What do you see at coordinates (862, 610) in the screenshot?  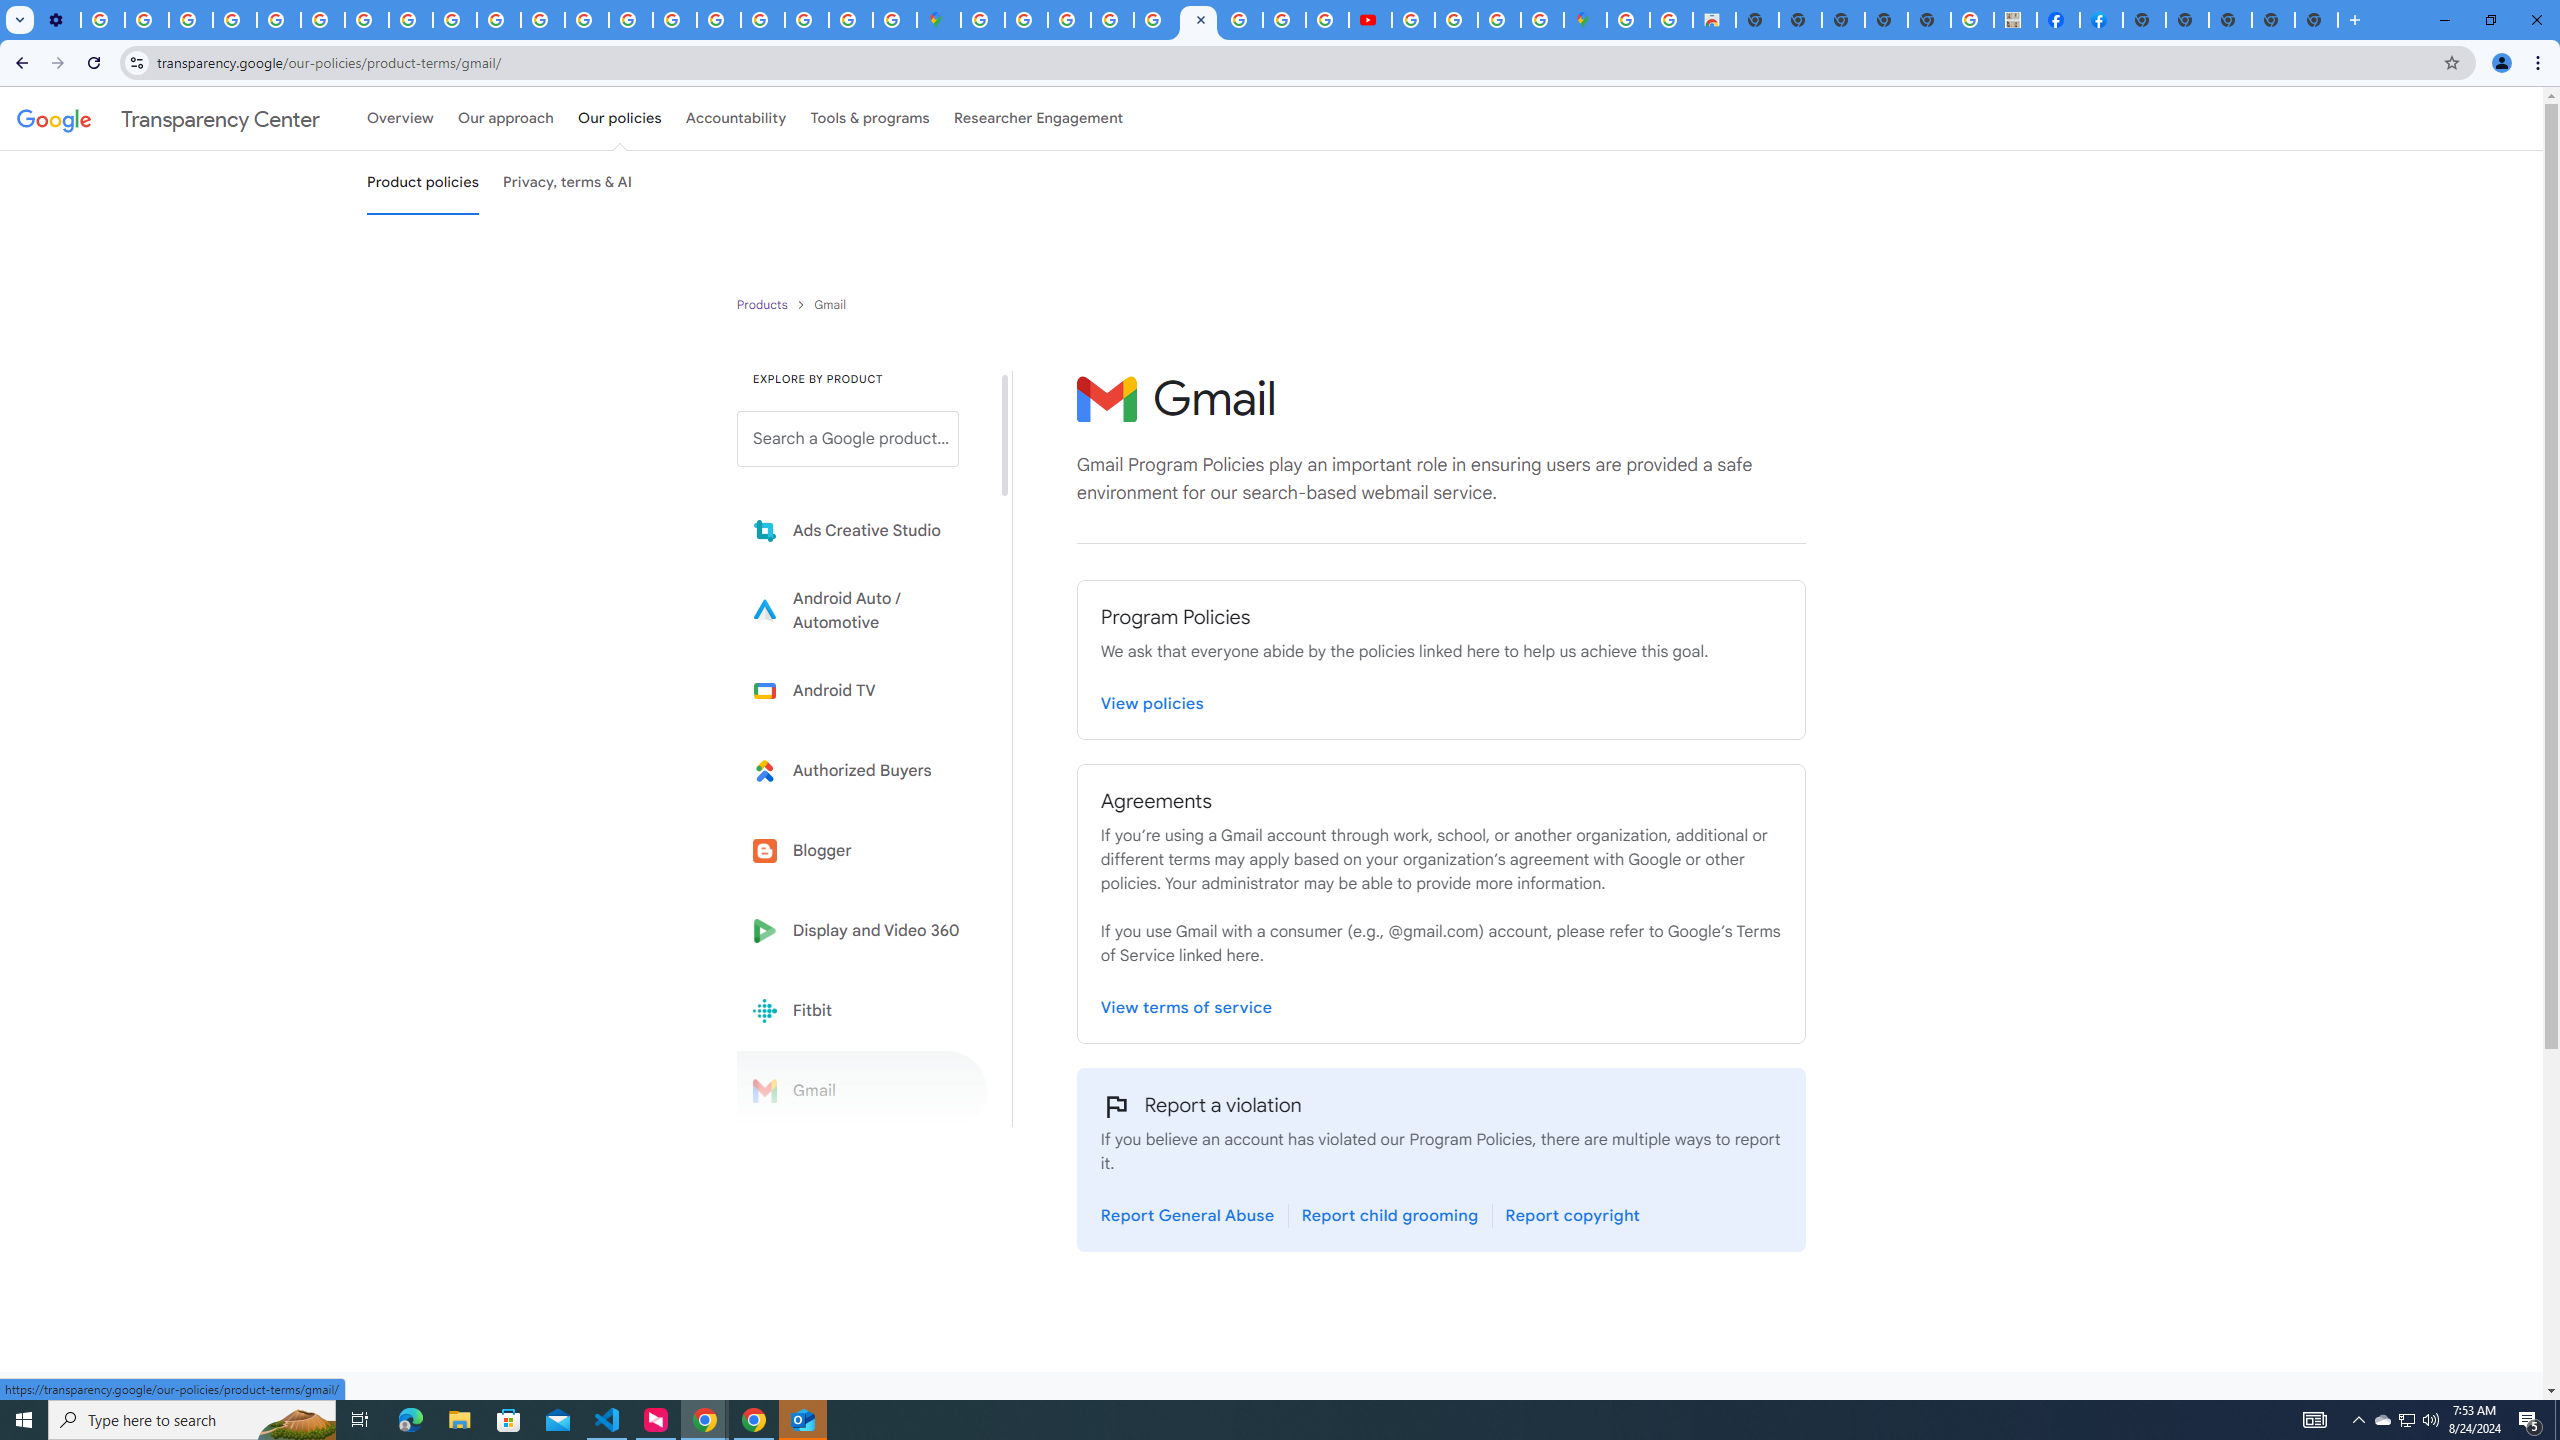 I see `Learn more about Android Auto` at bounding box center [862, 610].